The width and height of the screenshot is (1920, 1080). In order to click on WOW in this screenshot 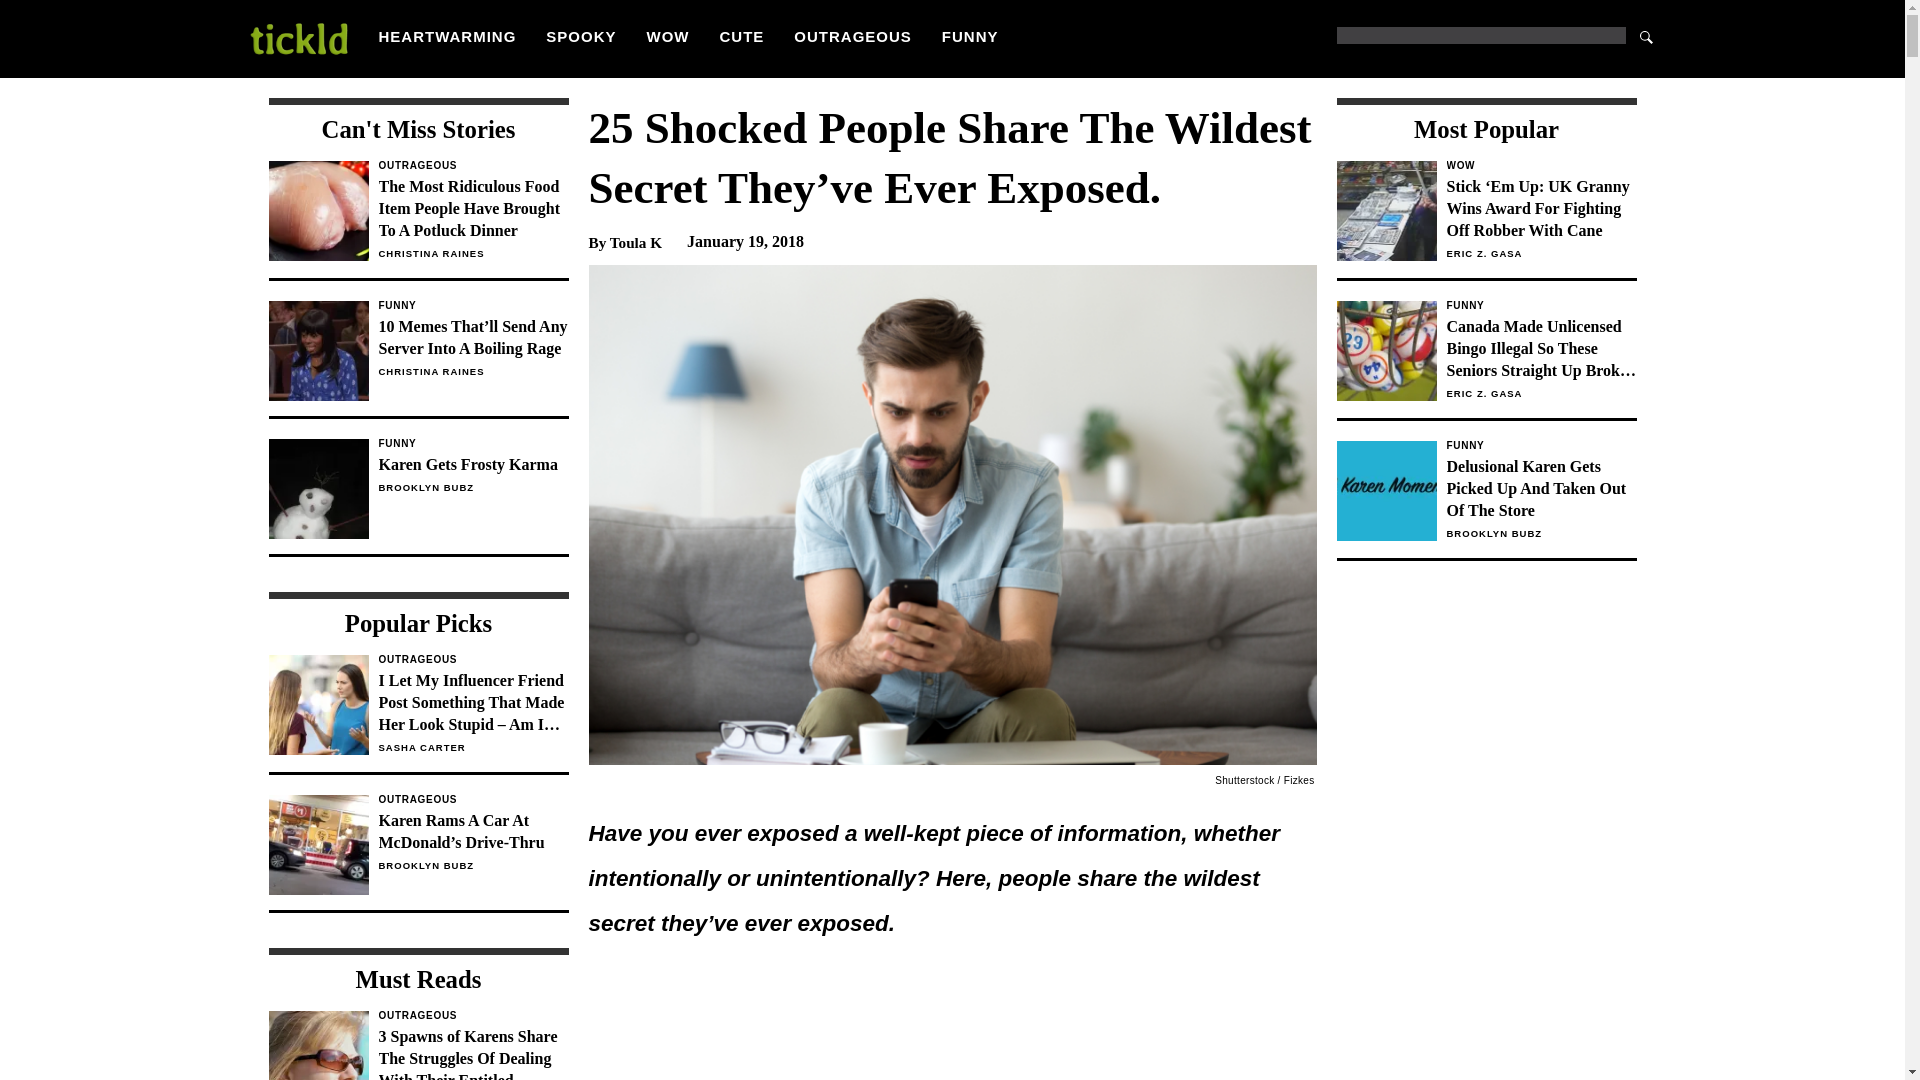, I will do `click(668, 36)`.